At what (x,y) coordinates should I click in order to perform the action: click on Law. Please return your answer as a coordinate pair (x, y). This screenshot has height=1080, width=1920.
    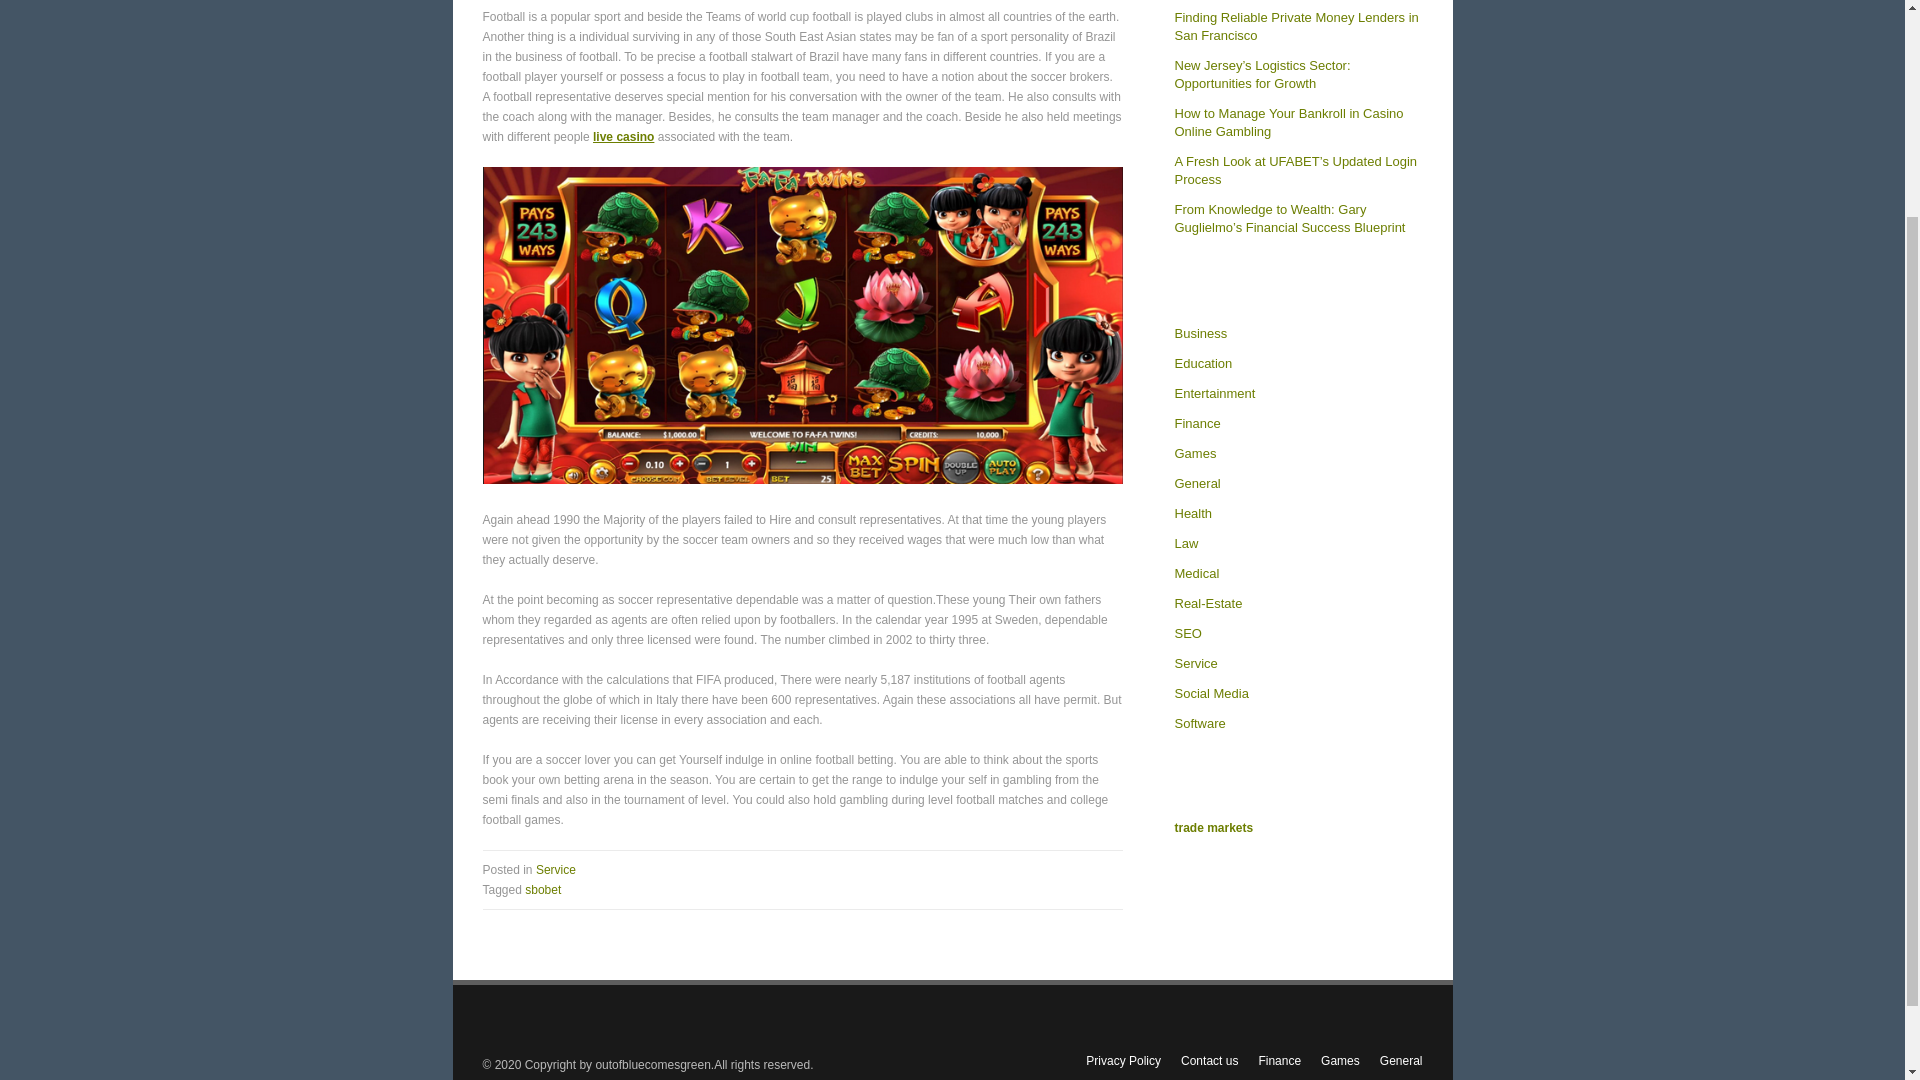
    Looking at the image, I should click on (1186, 543).